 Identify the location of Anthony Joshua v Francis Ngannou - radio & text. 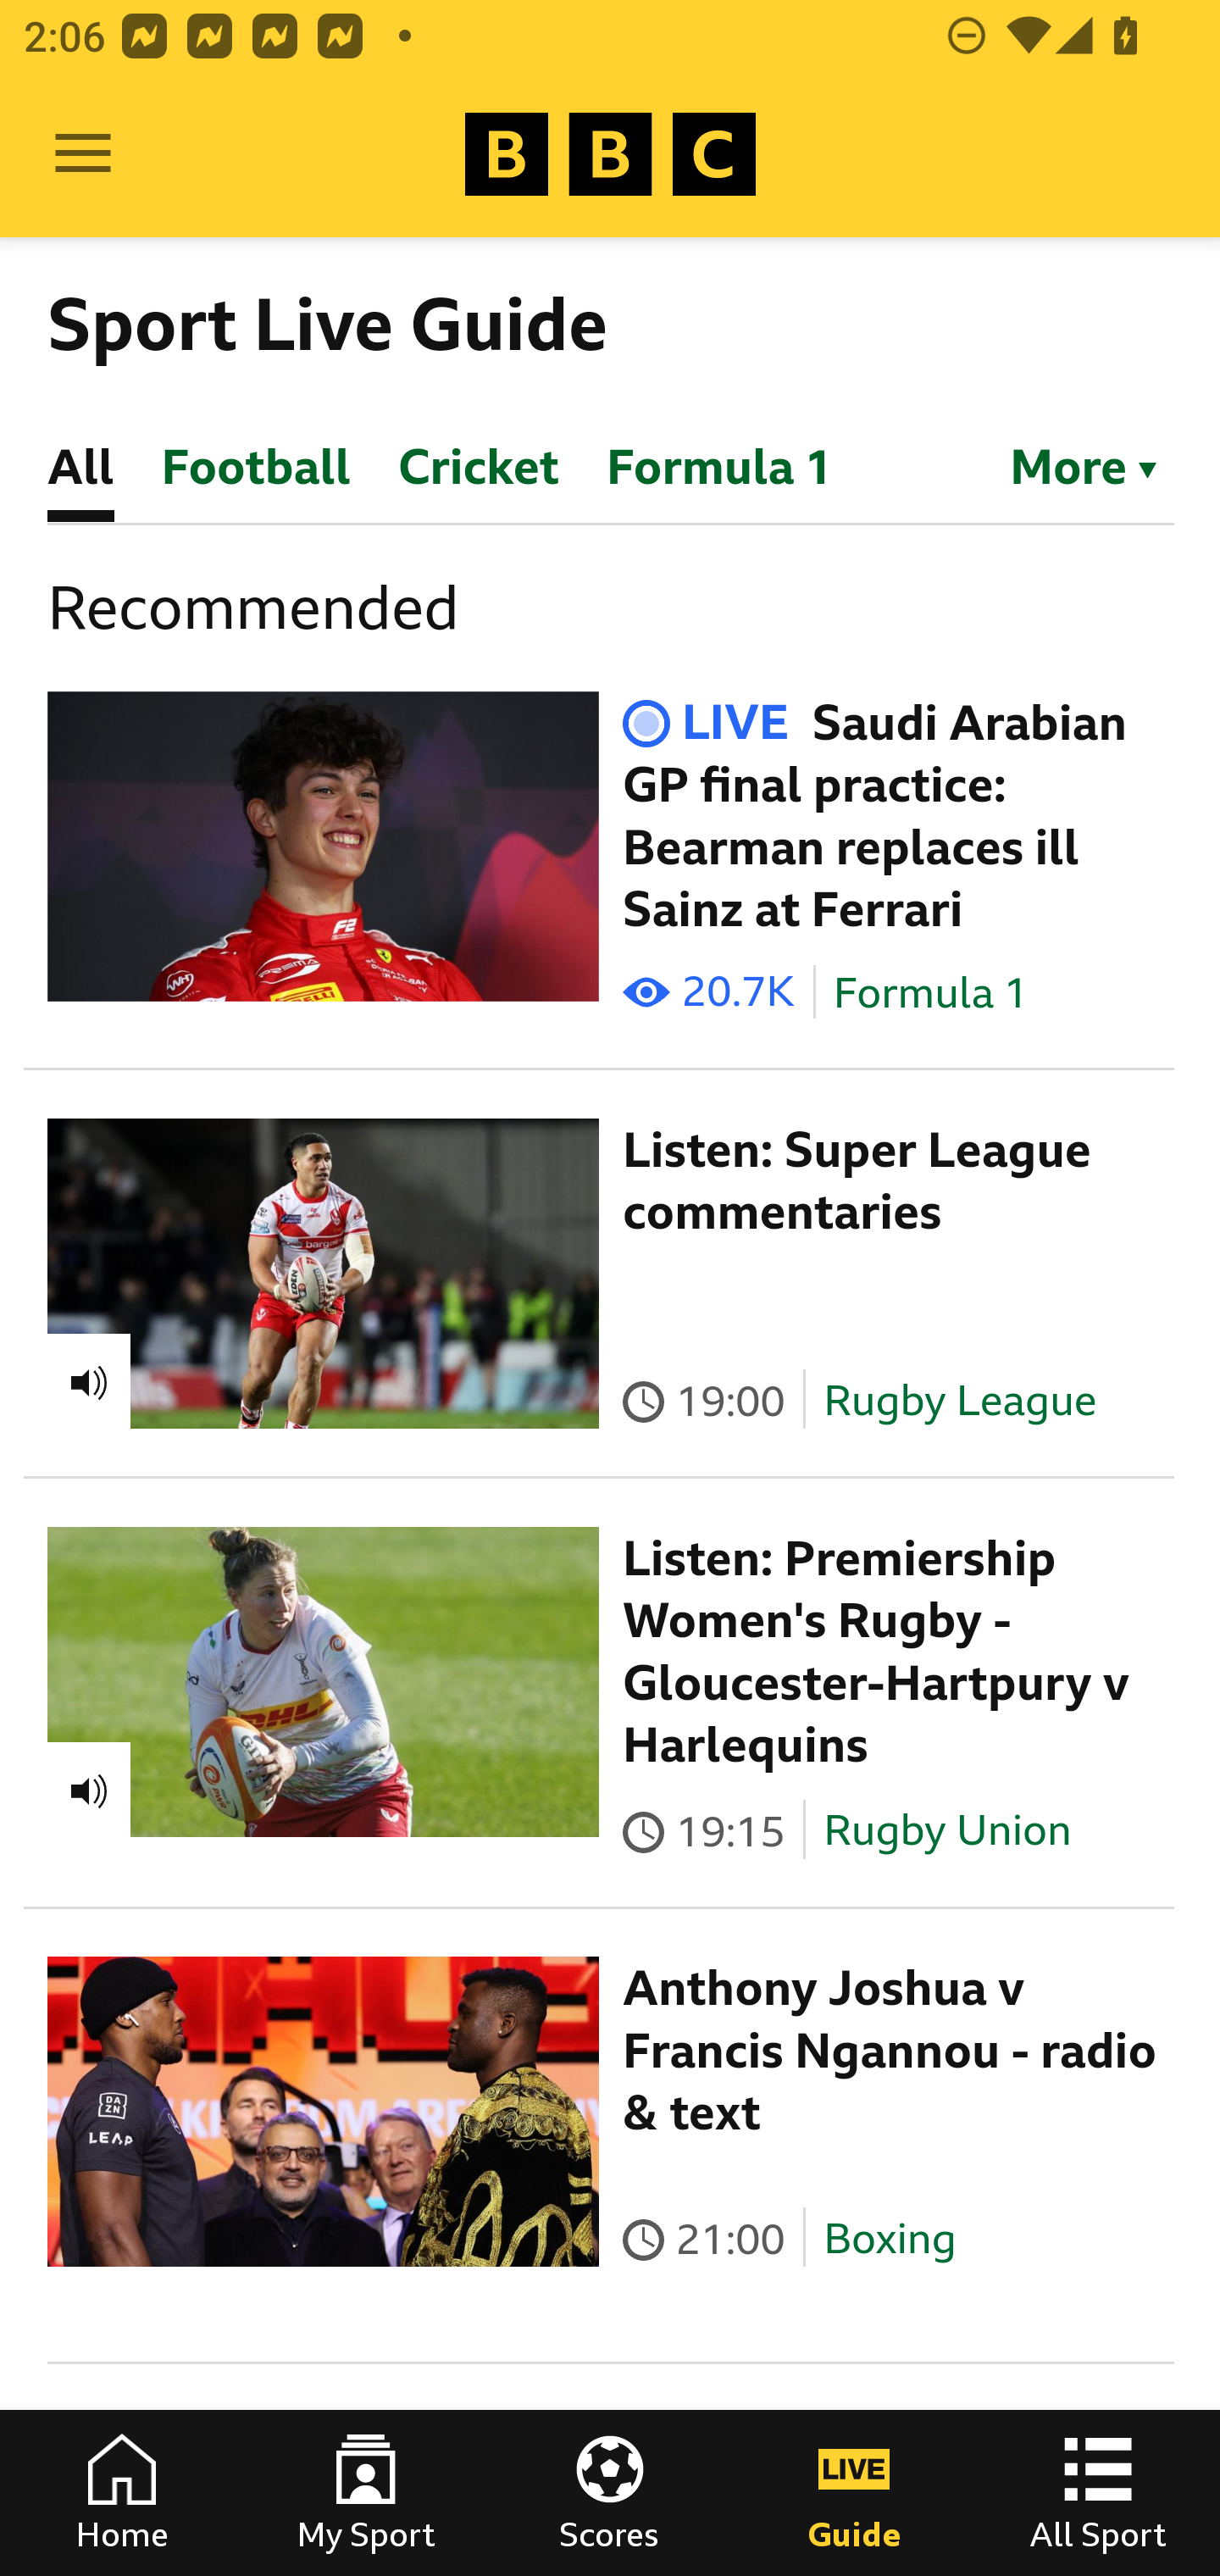
(890, 2051).